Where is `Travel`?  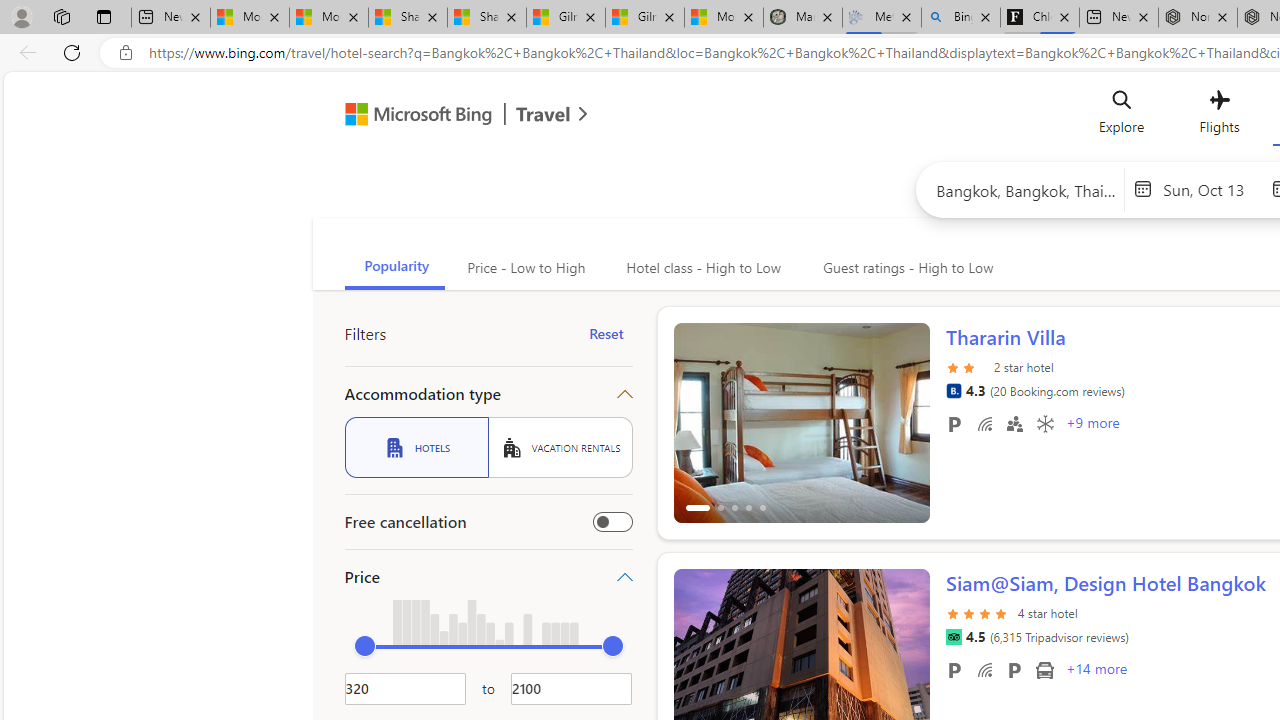
Travel is located at coordinates (543, 116).